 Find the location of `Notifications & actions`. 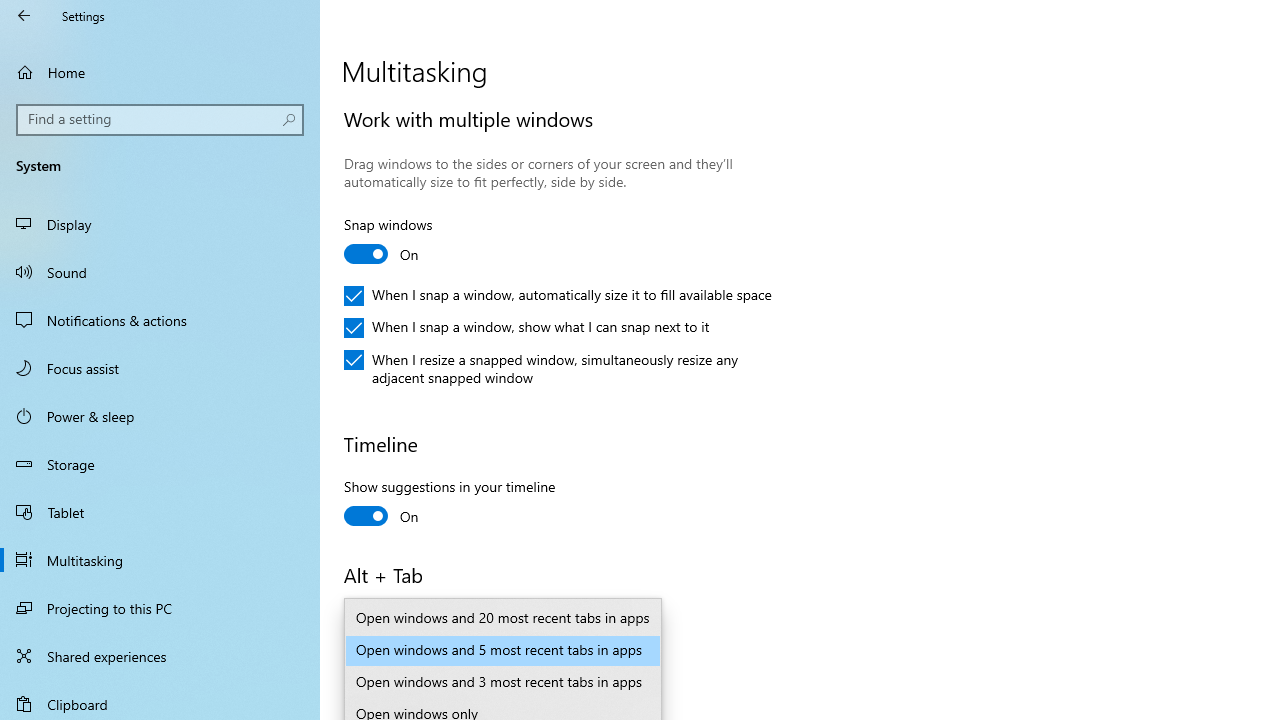

Notifications & actions is located at coordinates (160, 320).